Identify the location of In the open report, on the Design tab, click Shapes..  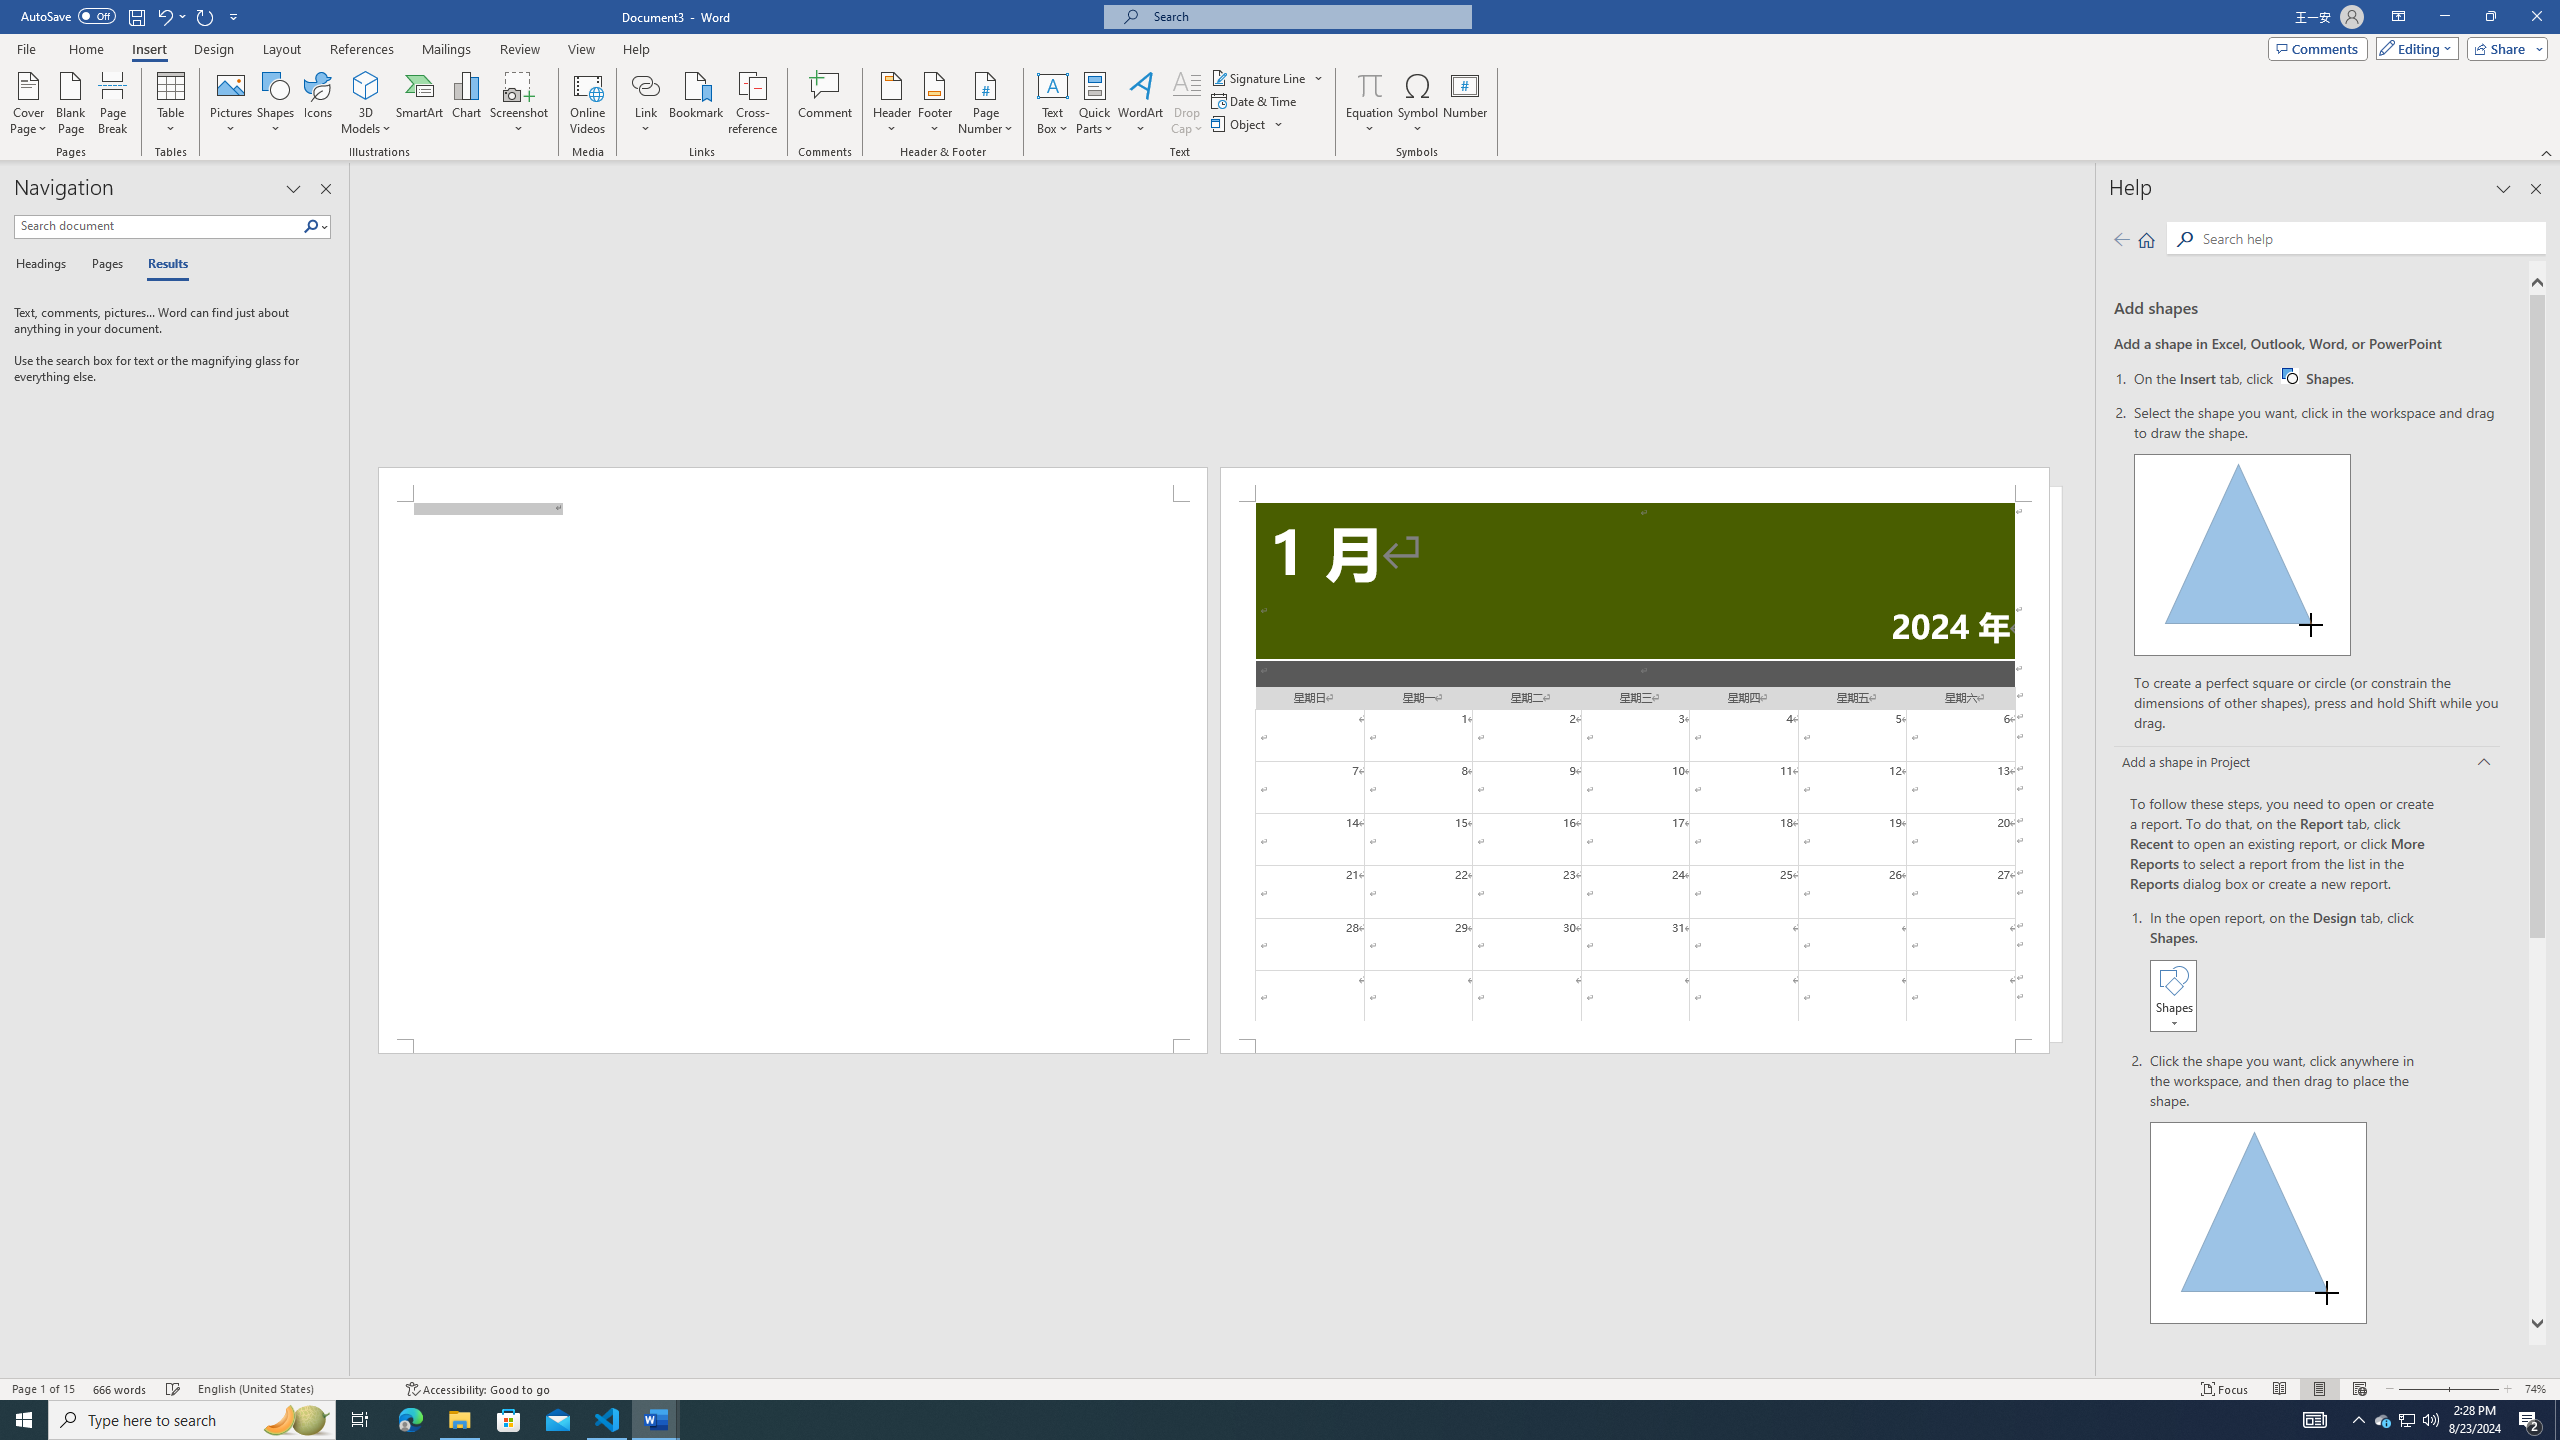
(2294, 972).